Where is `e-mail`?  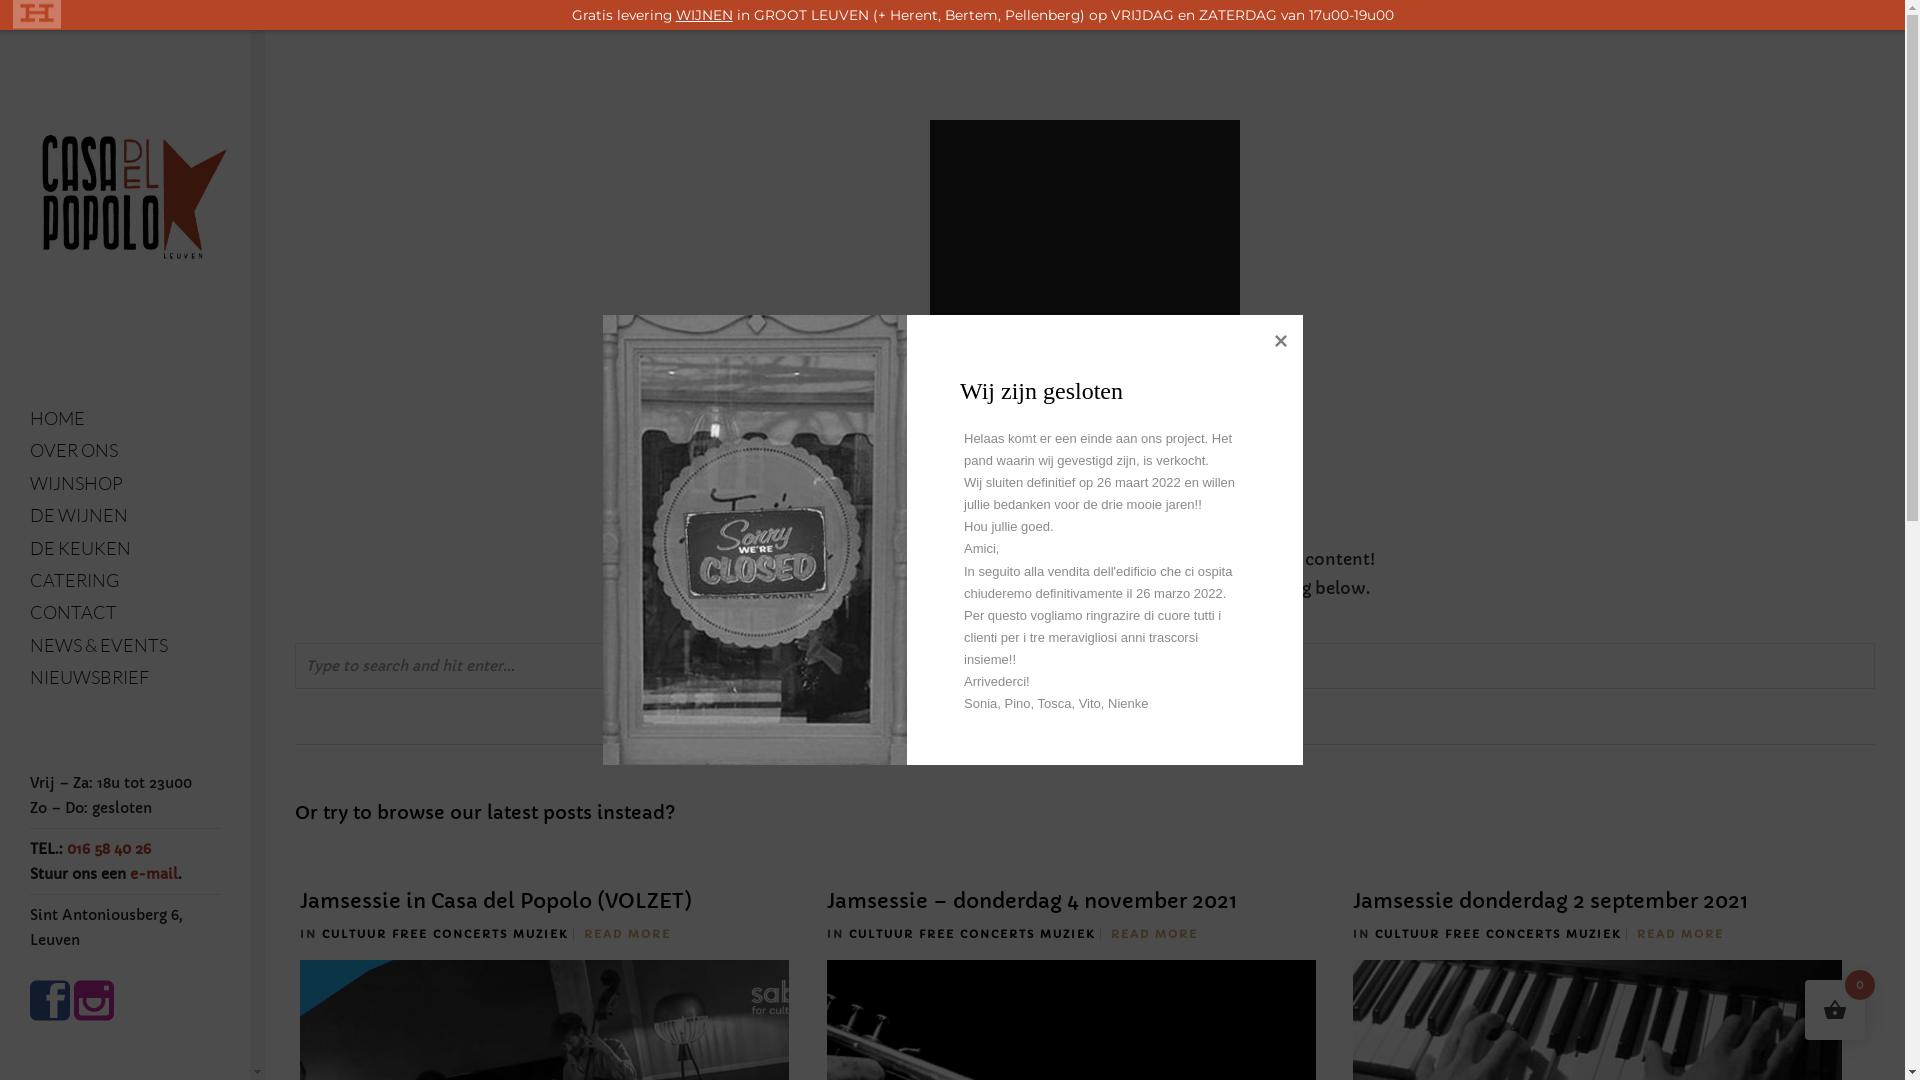
e-mail is located at coordinates (154, 874).